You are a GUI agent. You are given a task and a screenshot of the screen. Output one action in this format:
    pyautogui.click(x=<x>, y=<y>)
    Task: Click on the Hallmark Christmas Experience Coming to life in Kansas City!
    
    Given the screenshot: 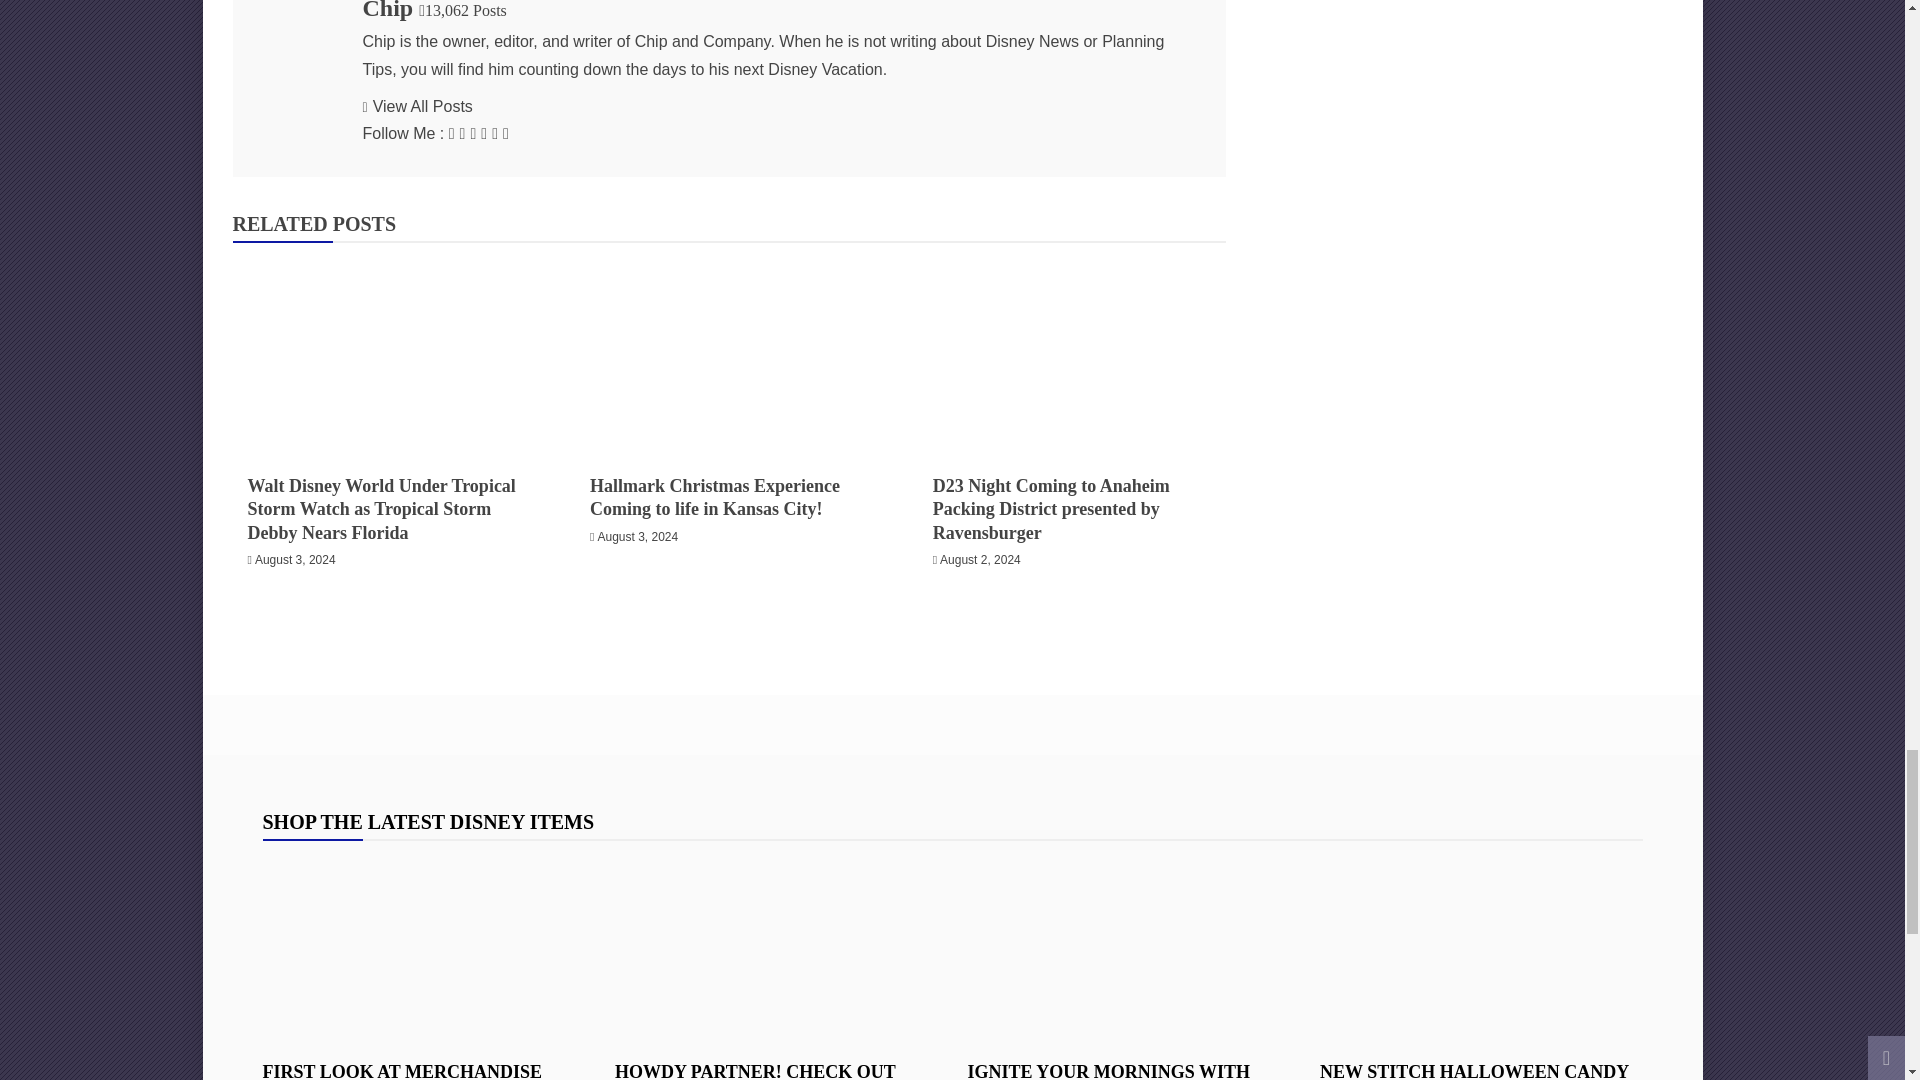 What is the action you would take?
    pyautogui.click(x=728, y=354)
    